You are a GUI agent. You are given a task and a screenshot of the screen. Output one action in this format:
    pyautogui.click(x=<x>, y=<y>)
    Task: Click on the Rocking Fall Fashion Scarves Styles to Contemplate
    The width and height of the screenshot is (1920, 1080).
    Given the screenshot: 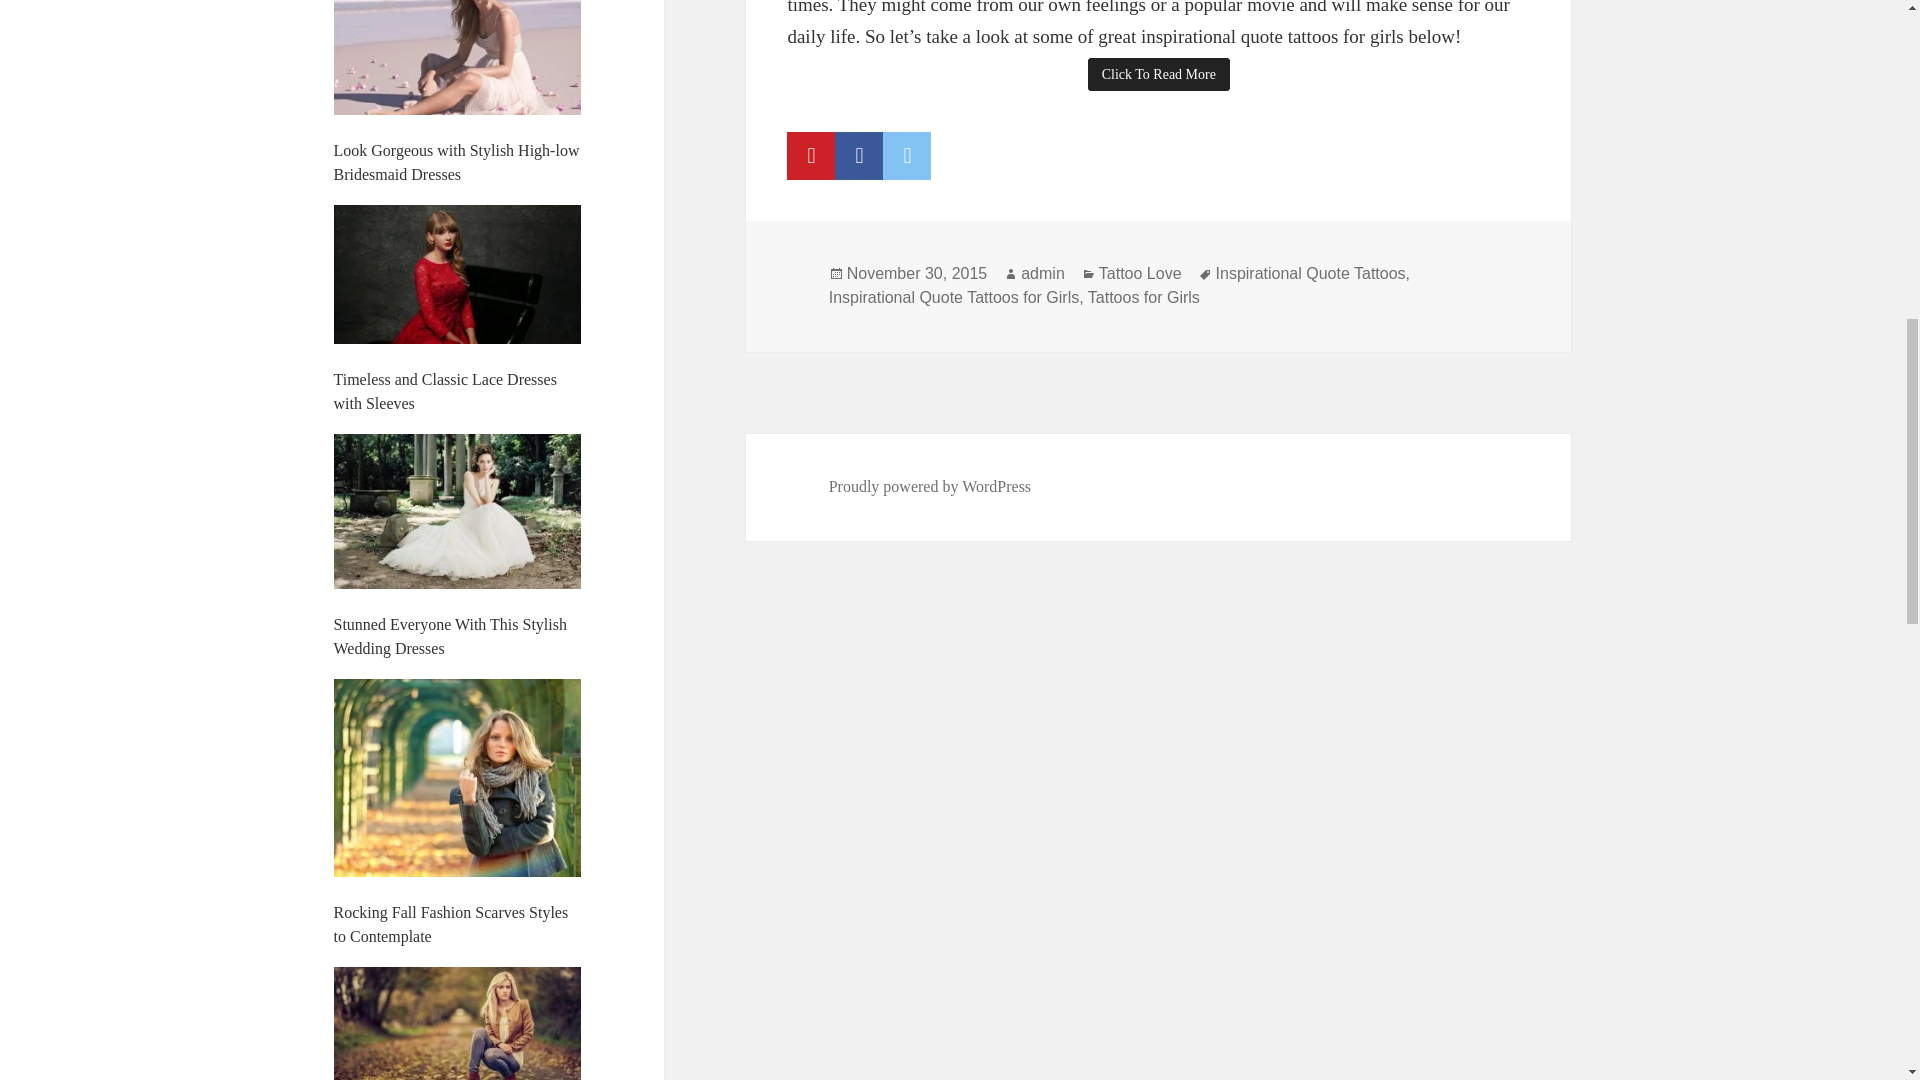 What is the action you would take?
    pyautogui.click(x=451, y=924)
    